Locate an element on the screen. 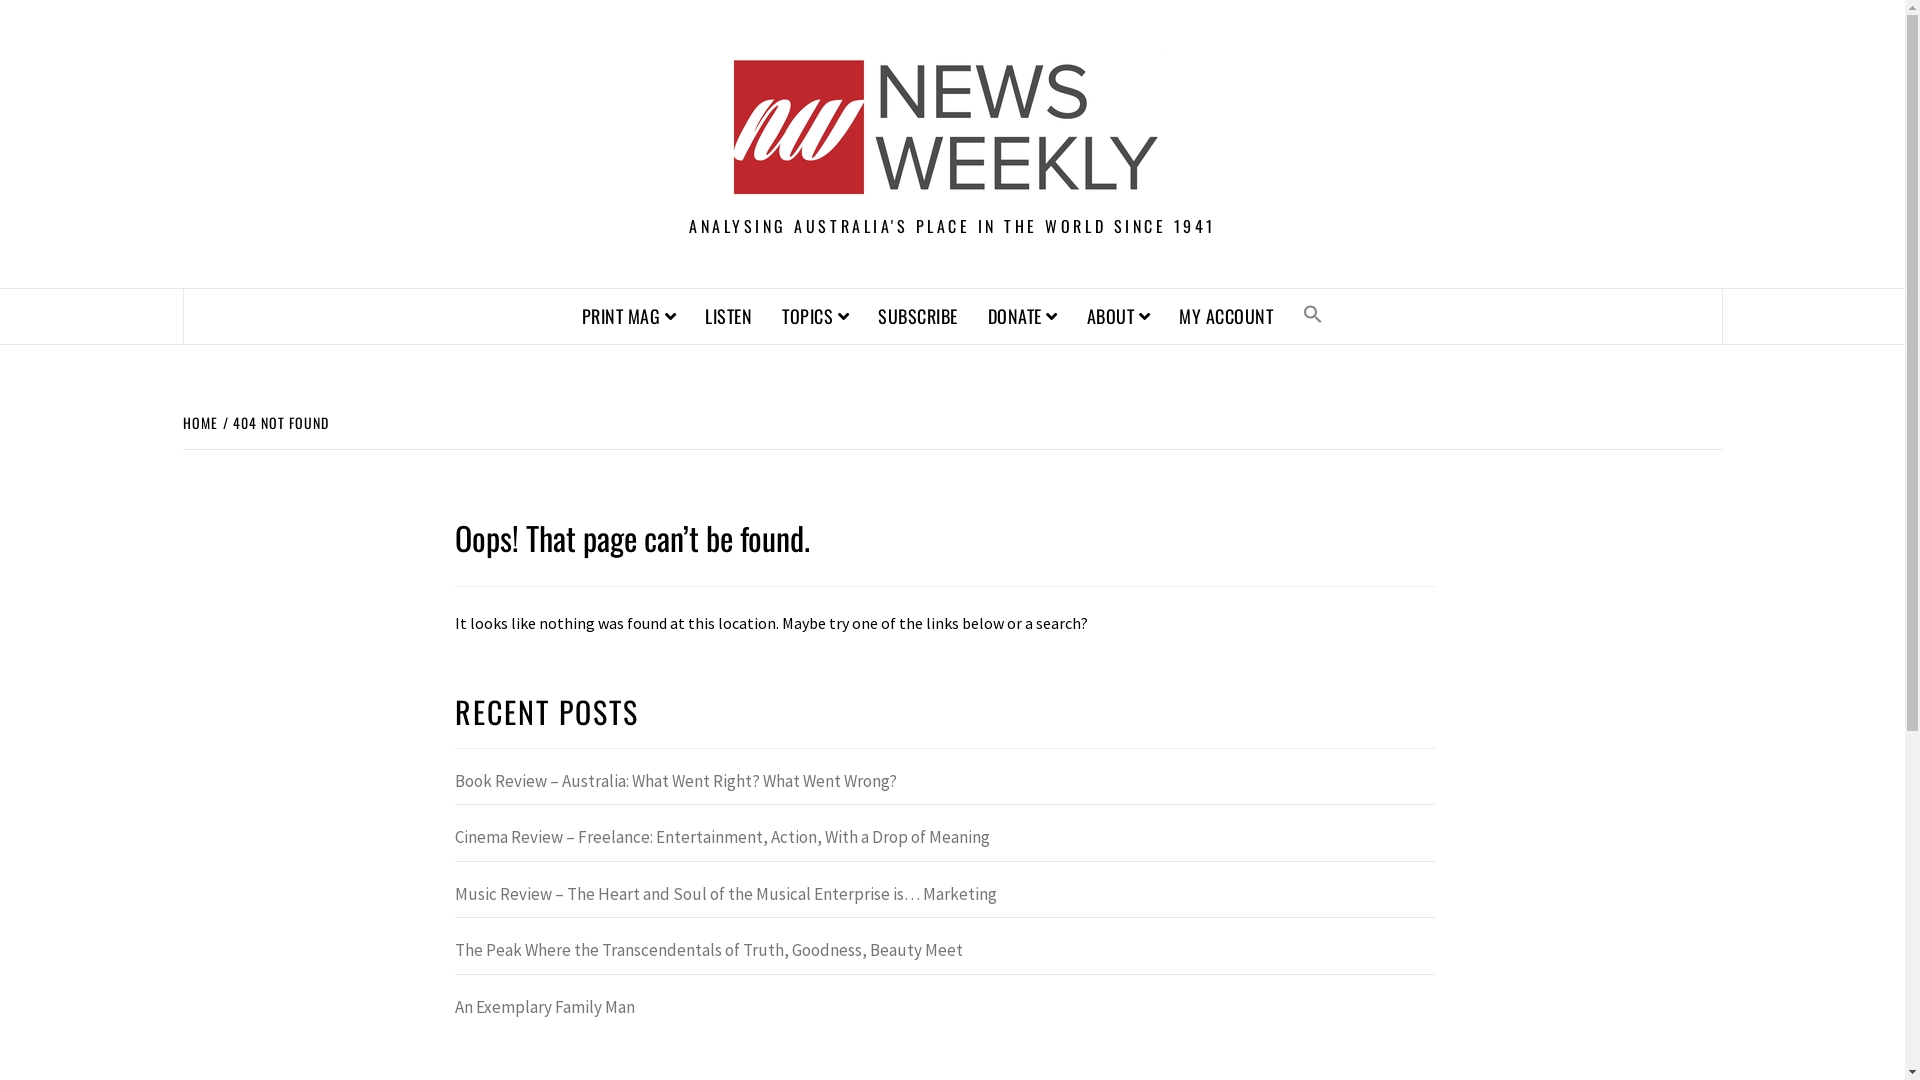 Image resolution: width=1920 pixels, height=1080 pixels. HOME is located at coordinates (202, 422).